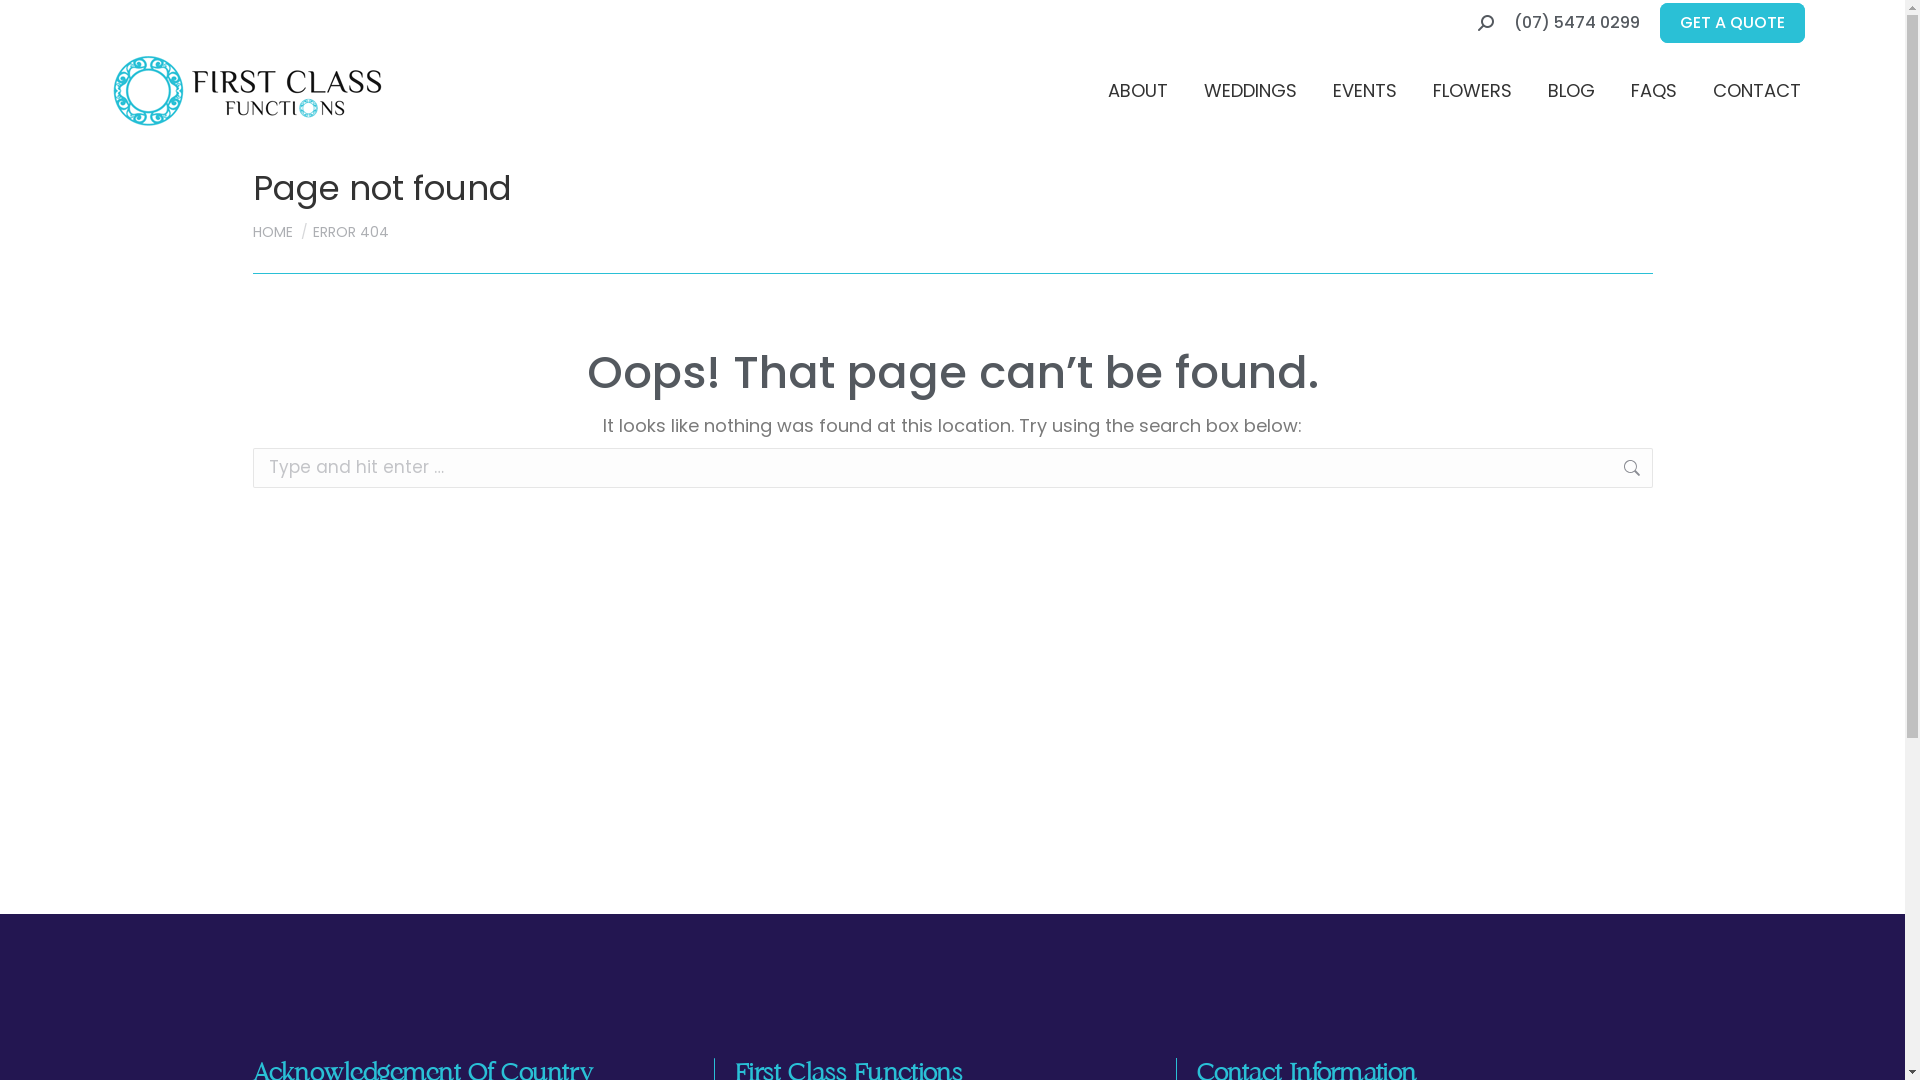  I want to click on Go!, so click(1689, 470).